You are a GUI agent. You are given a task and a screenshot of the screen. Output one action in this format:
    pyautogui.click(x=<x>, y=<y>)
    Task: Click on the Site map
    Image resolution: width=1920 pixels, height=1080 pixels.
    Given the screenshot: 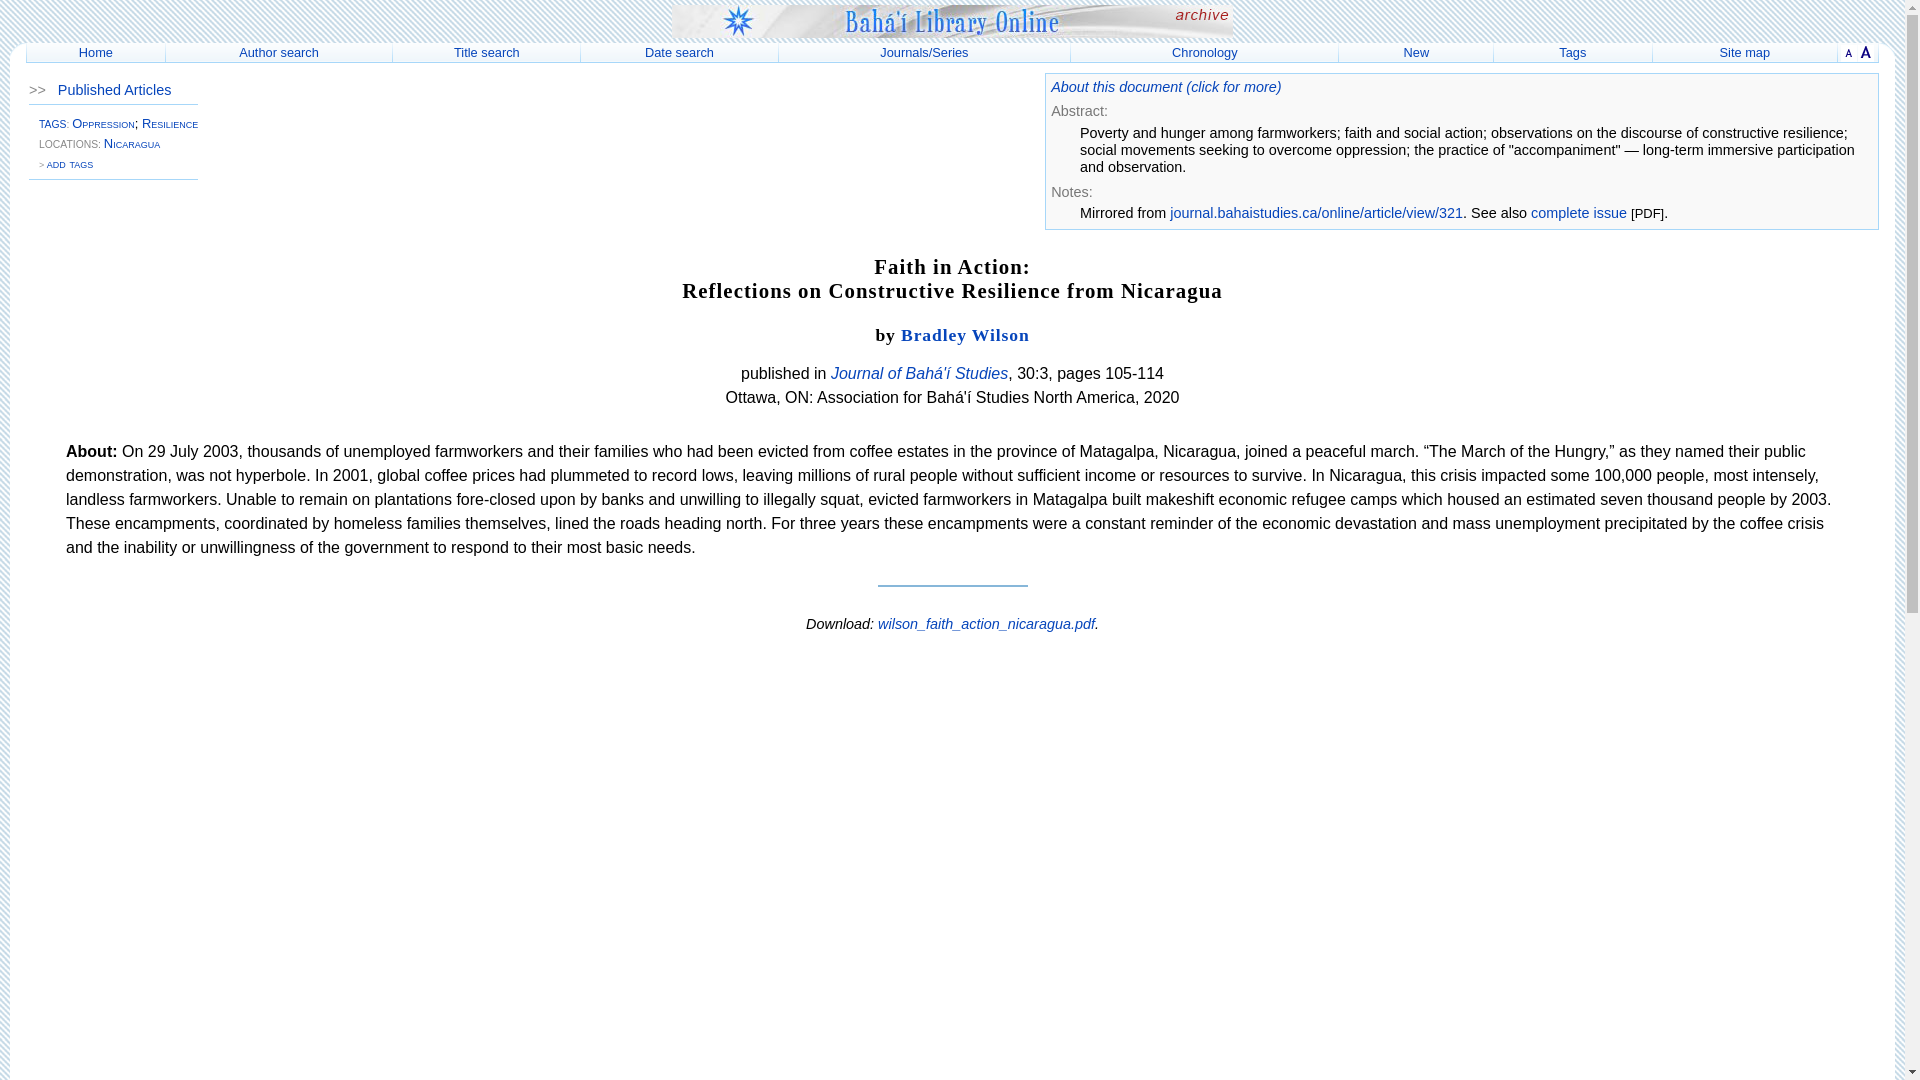 What is the action you would take?
    pyautogui.click(x=1745, y=52)
    